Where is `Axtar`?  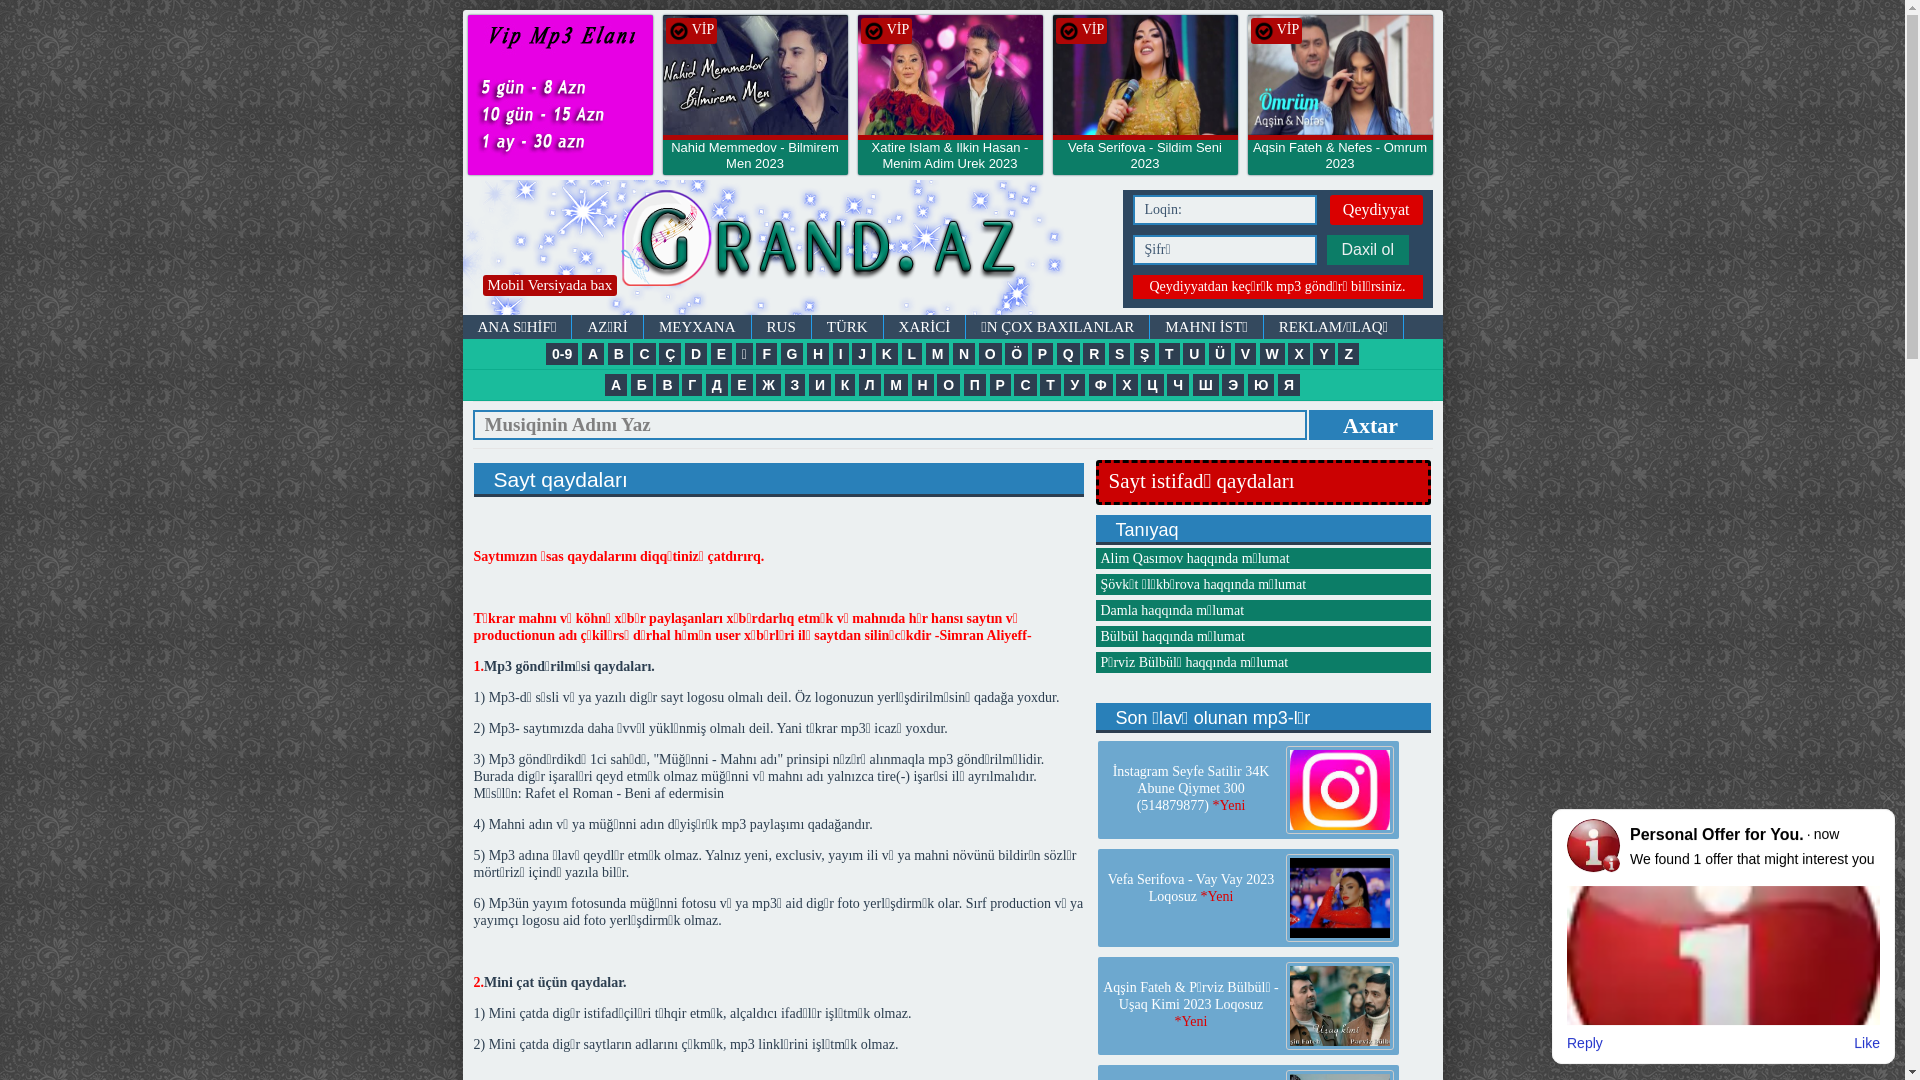
Axtar is located at coordinates (1370, 425).